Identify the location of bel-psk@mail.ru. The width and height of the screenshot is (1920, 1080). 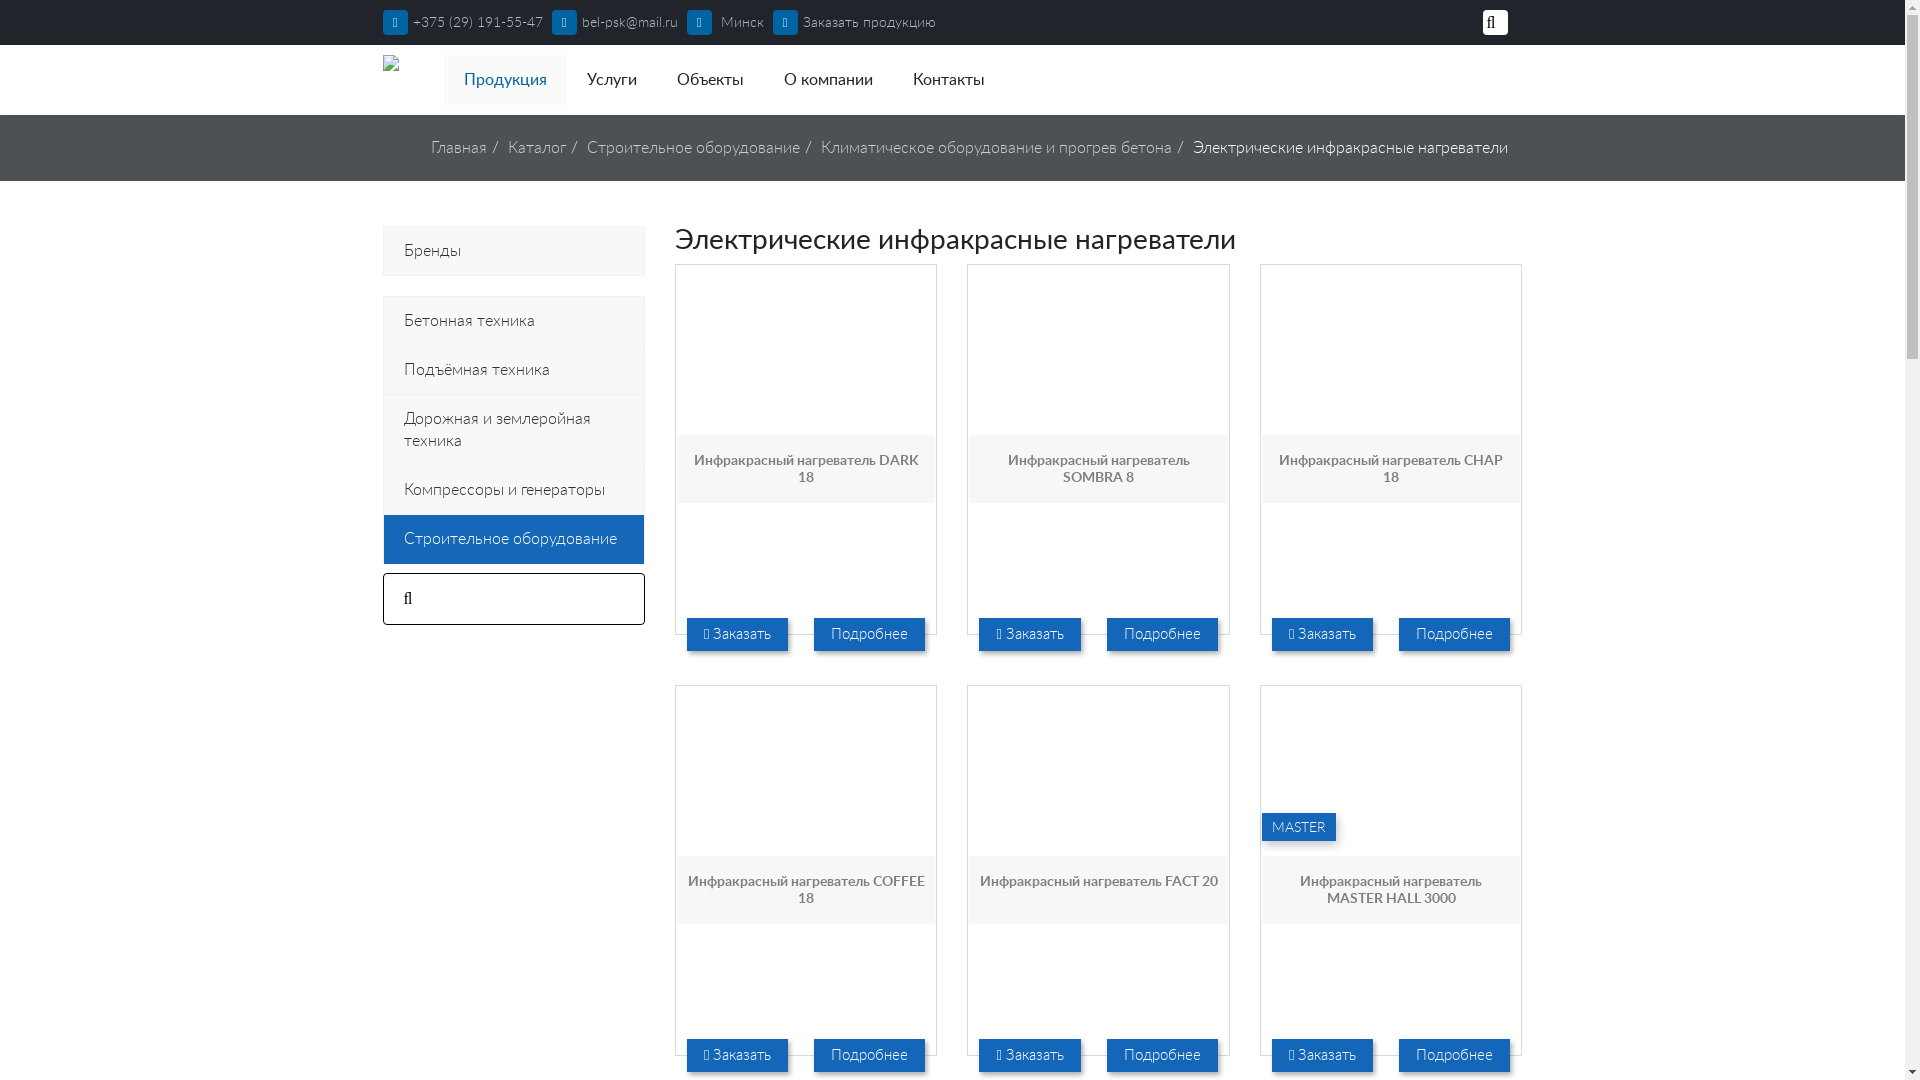
(615, 23).